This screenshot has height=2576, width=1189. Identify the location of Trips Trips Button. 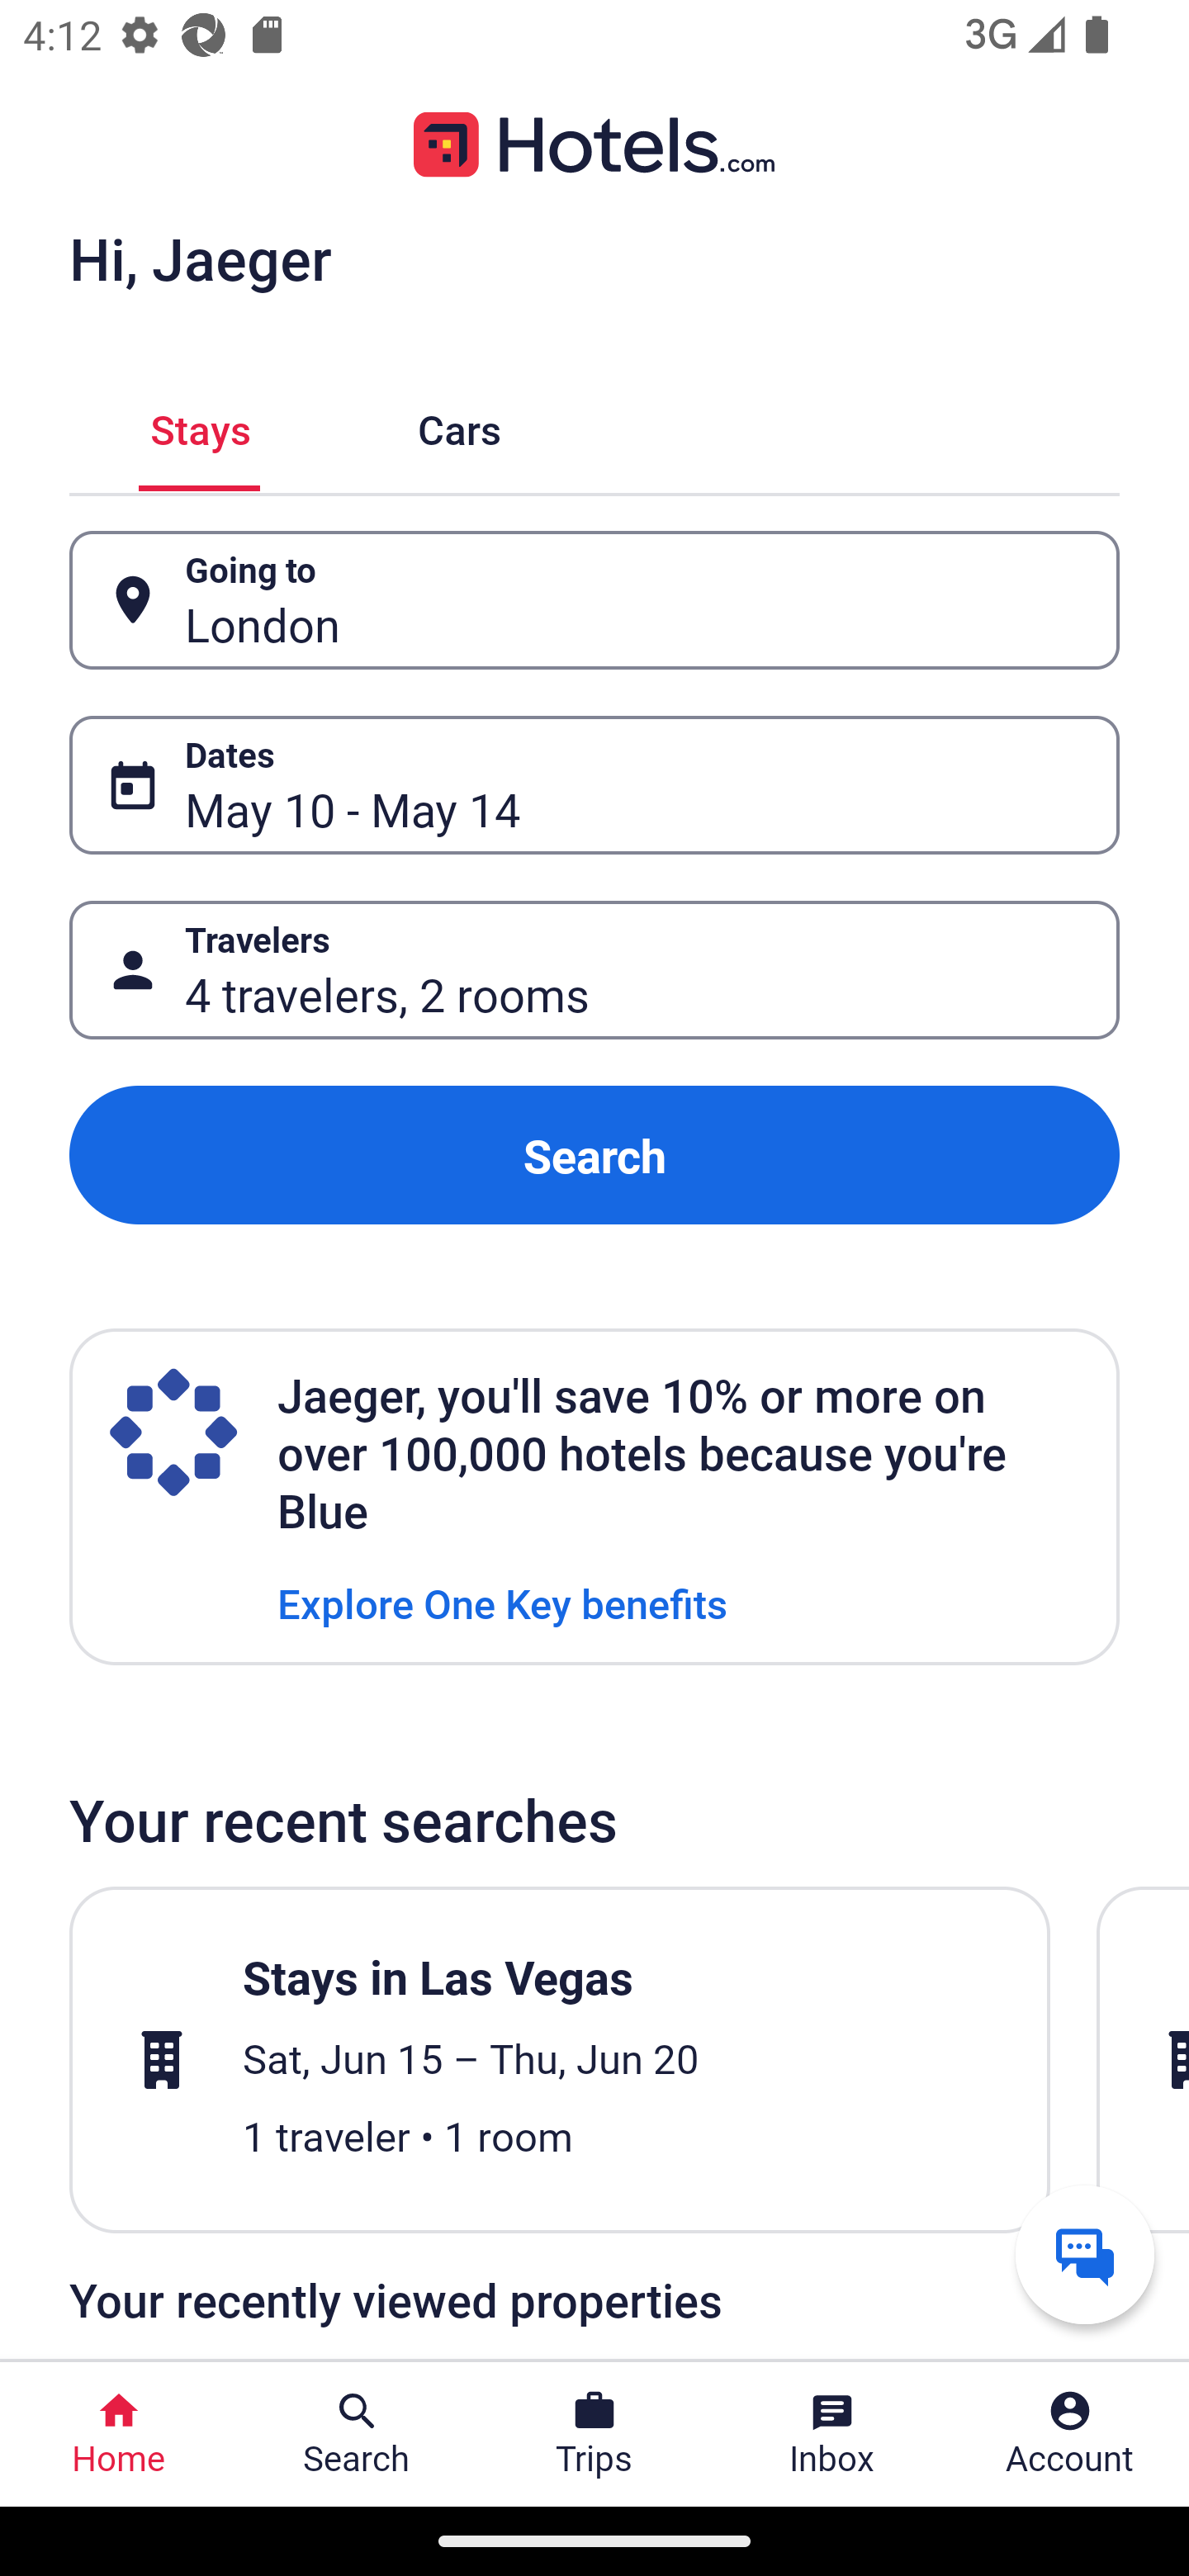
(594, 2434).